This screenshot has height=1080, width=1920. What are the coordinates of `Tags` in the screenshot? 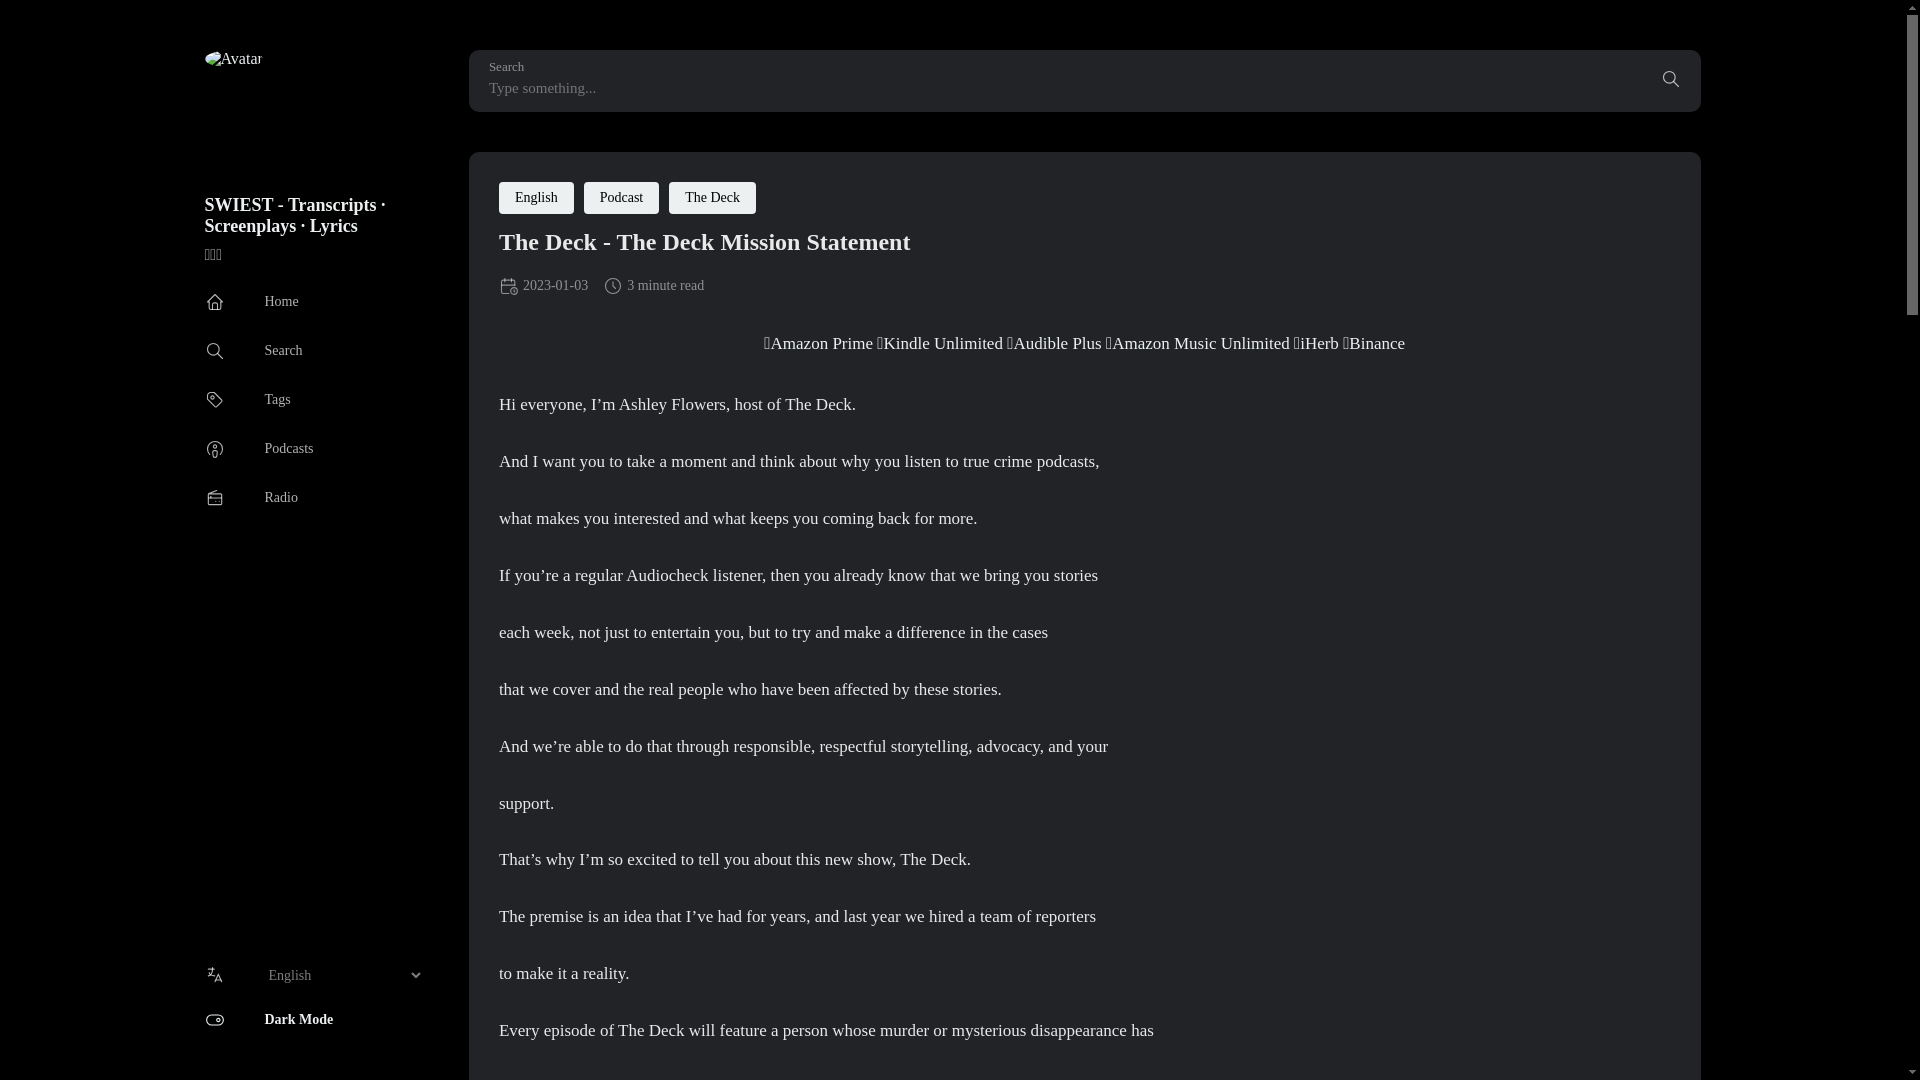 It's located at (246, 399).